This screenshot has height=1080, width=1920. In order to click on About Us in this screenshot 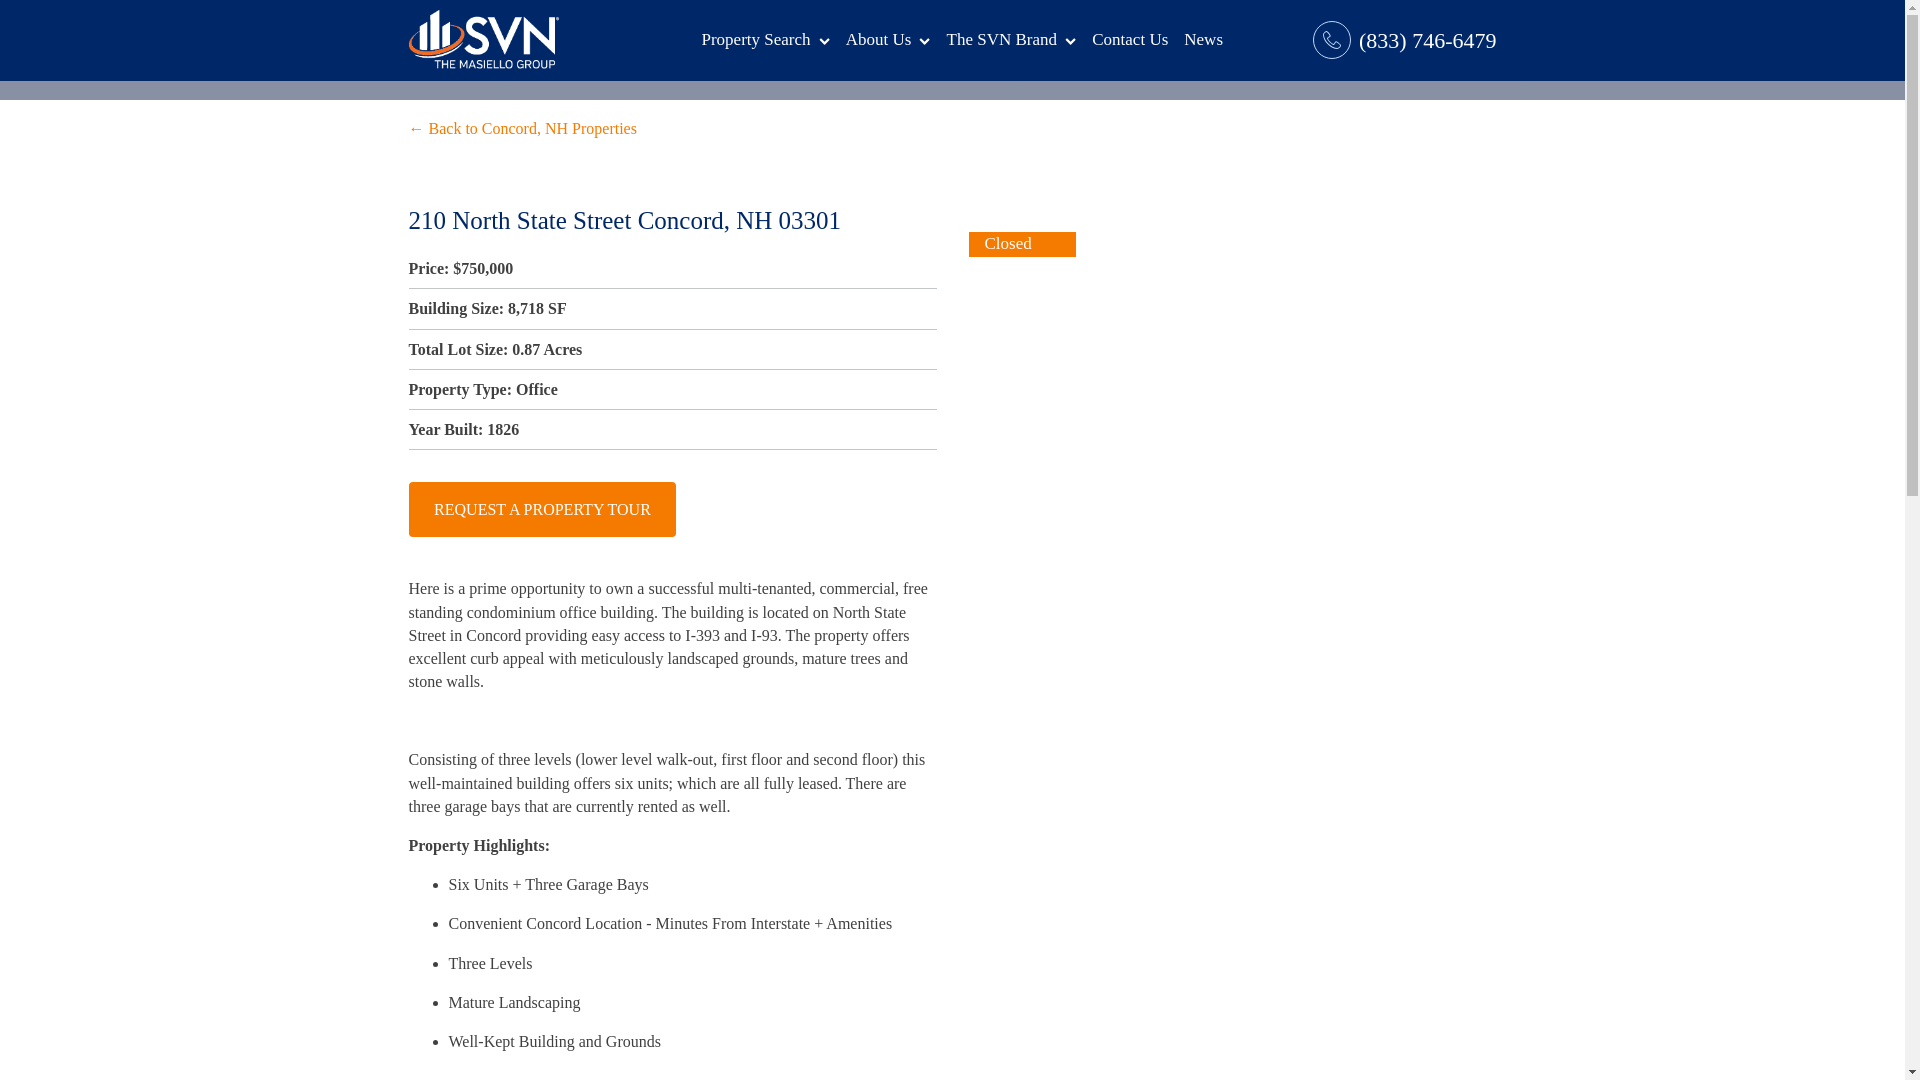, I will do `click(888, 40)`.